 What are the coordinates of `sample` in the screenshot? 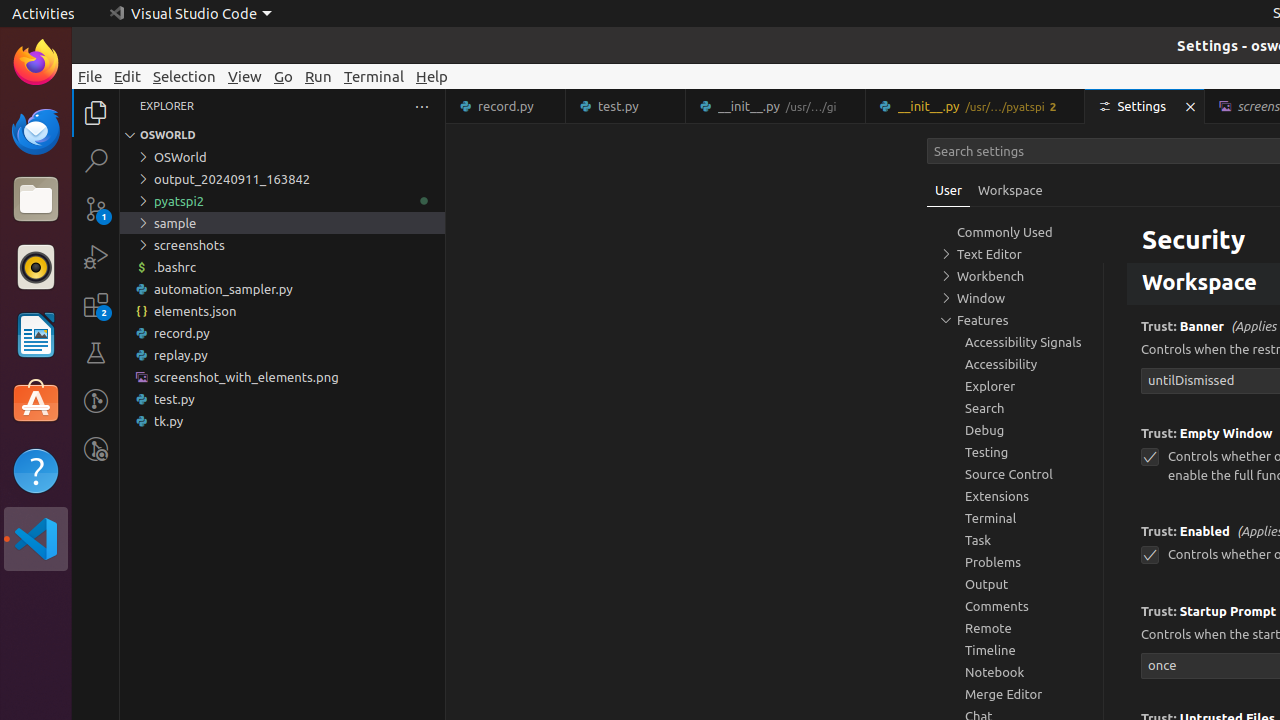 It's located at (282, 223).